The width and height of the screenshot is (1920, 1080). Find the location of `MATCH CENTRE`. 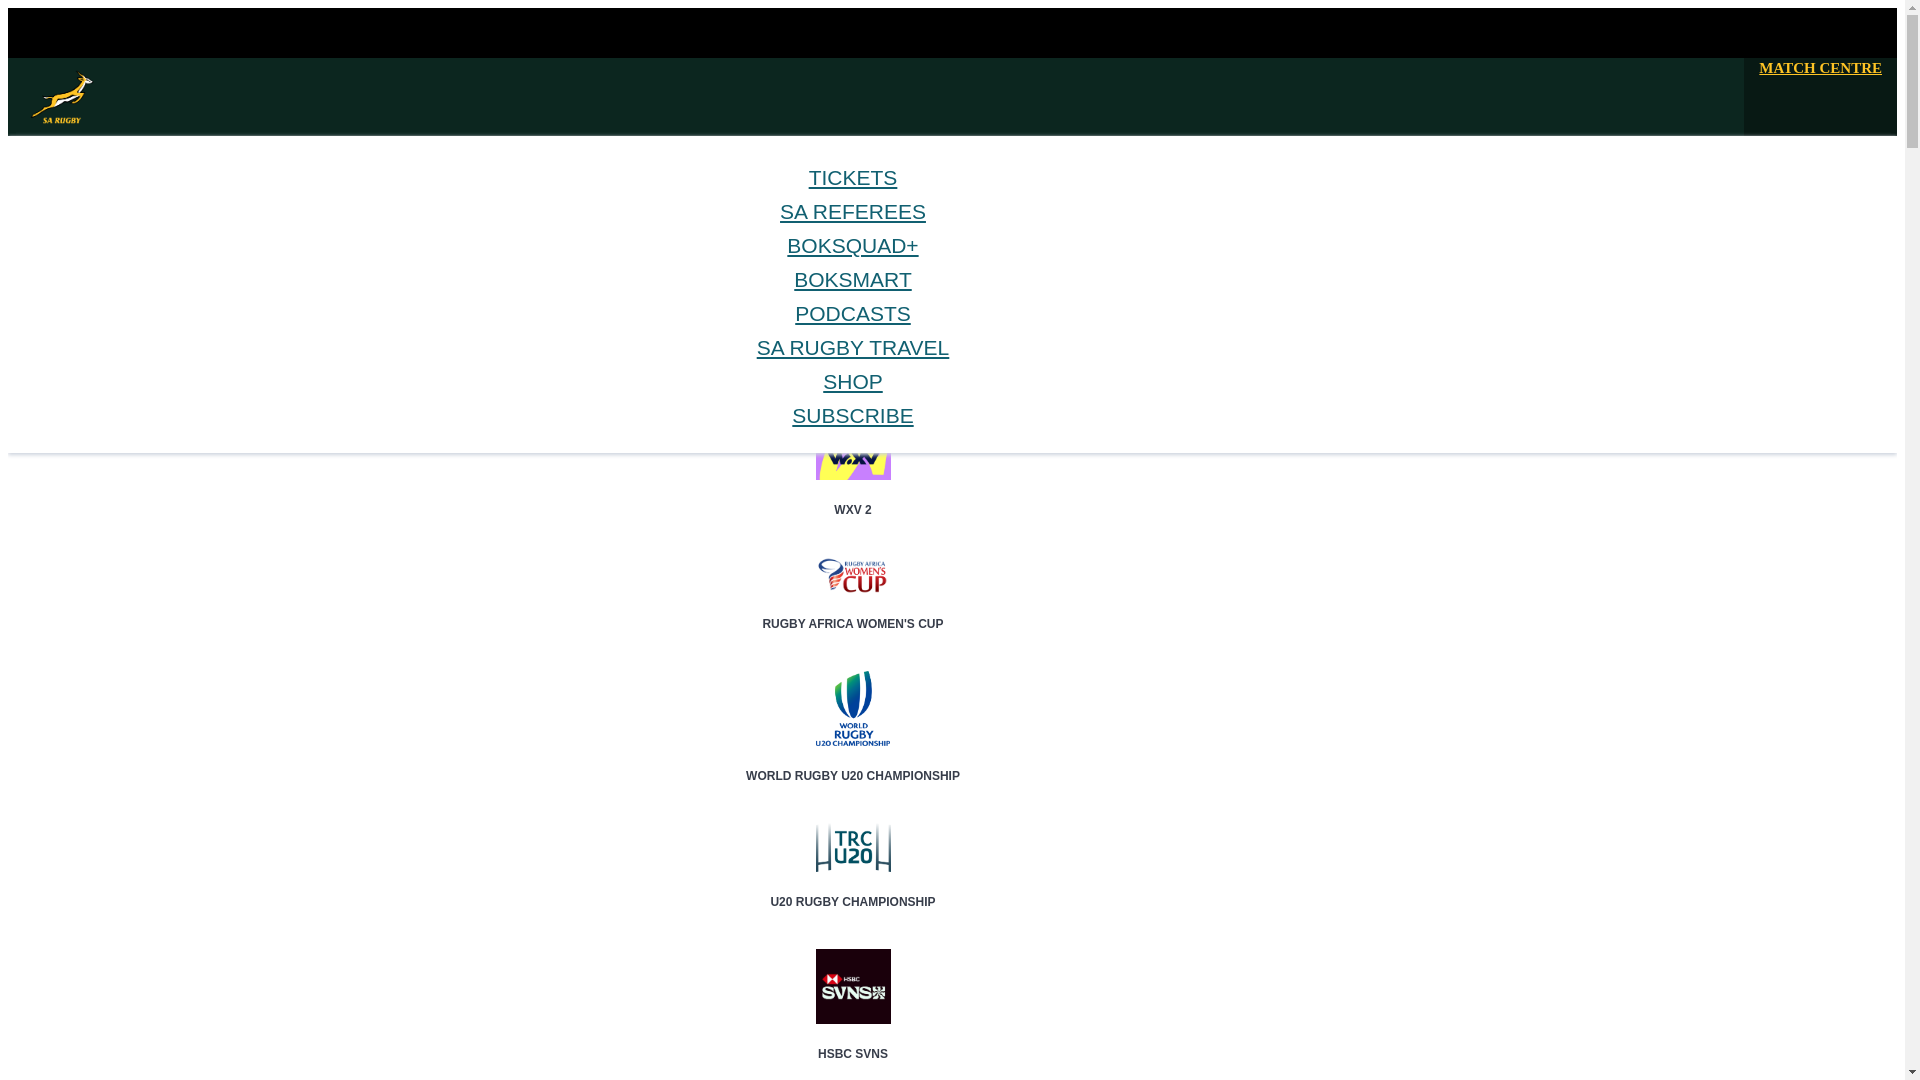

MATCH CENTRE is located at coordinates (1820, 68).